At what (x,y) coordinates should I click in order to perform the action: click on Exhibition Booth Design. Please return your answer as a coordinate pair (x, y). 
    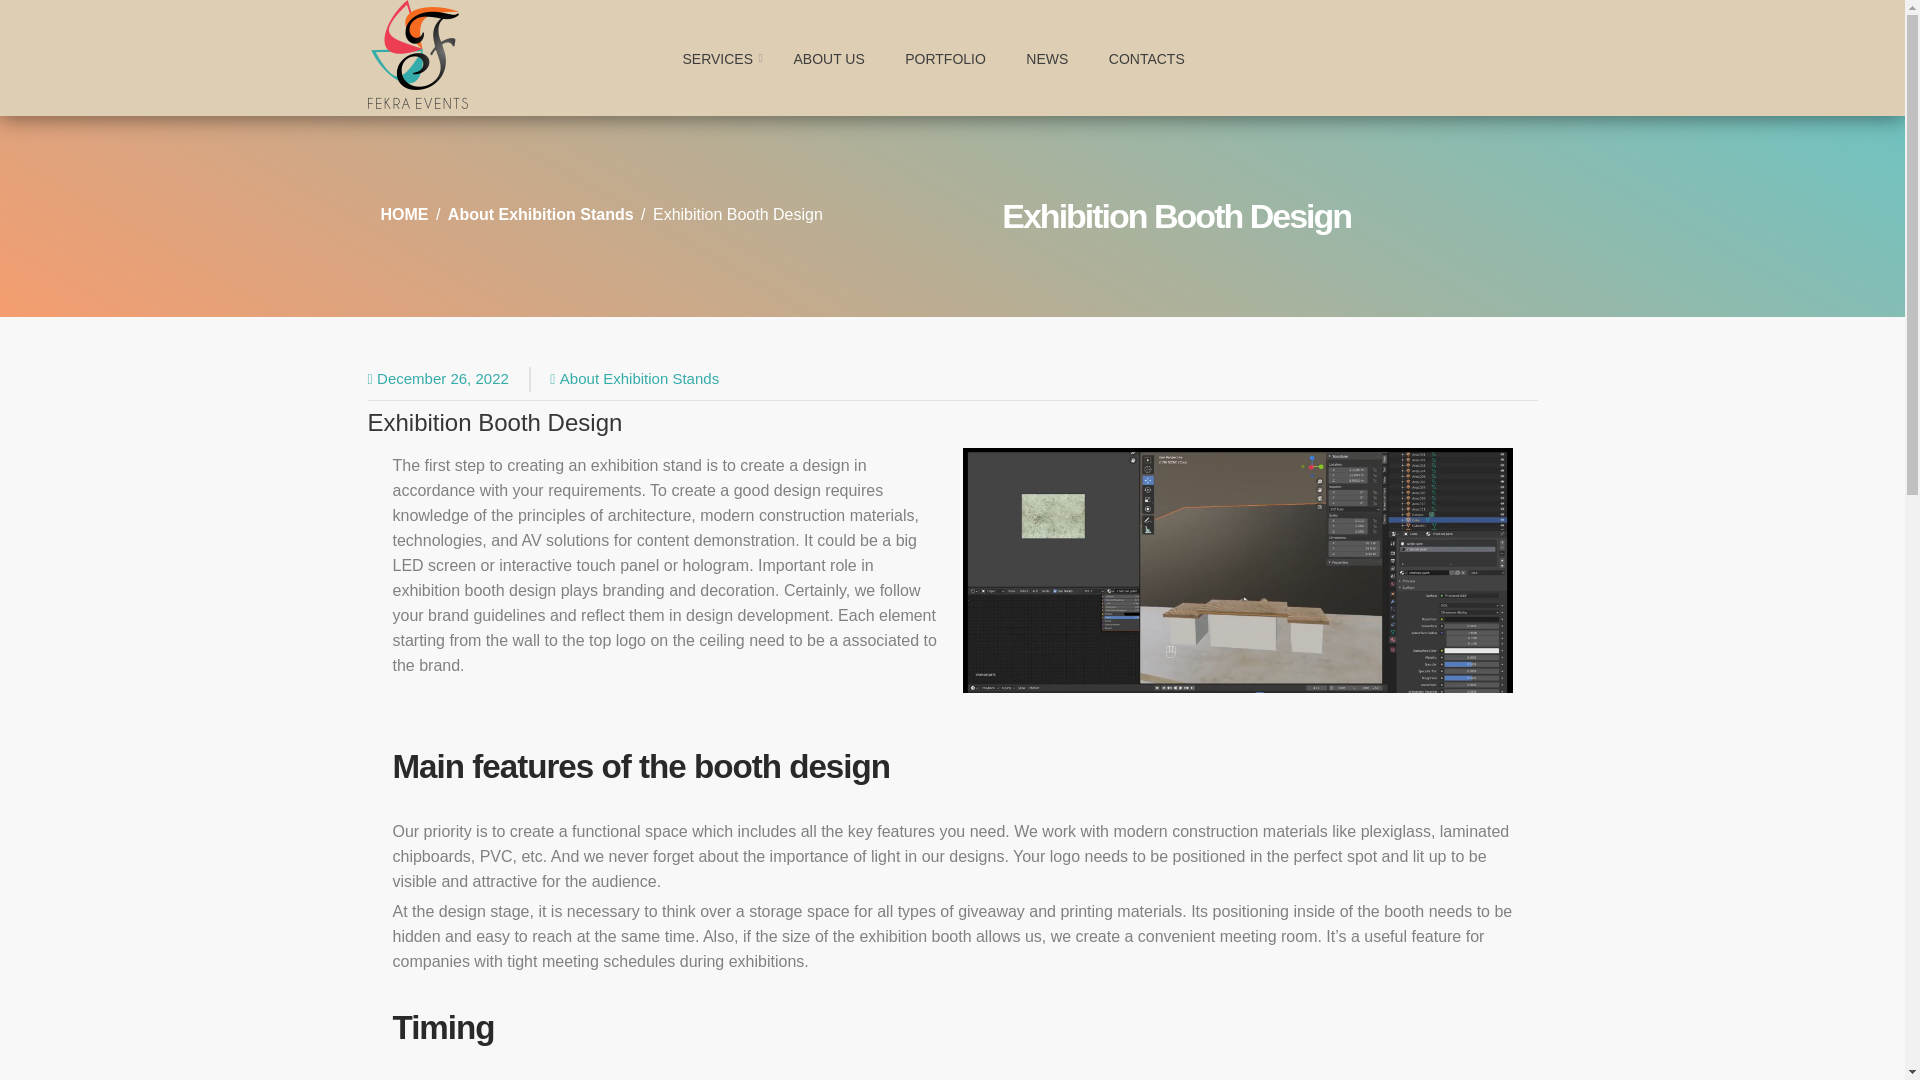
    Looking at the image, I should click on (495, 422).